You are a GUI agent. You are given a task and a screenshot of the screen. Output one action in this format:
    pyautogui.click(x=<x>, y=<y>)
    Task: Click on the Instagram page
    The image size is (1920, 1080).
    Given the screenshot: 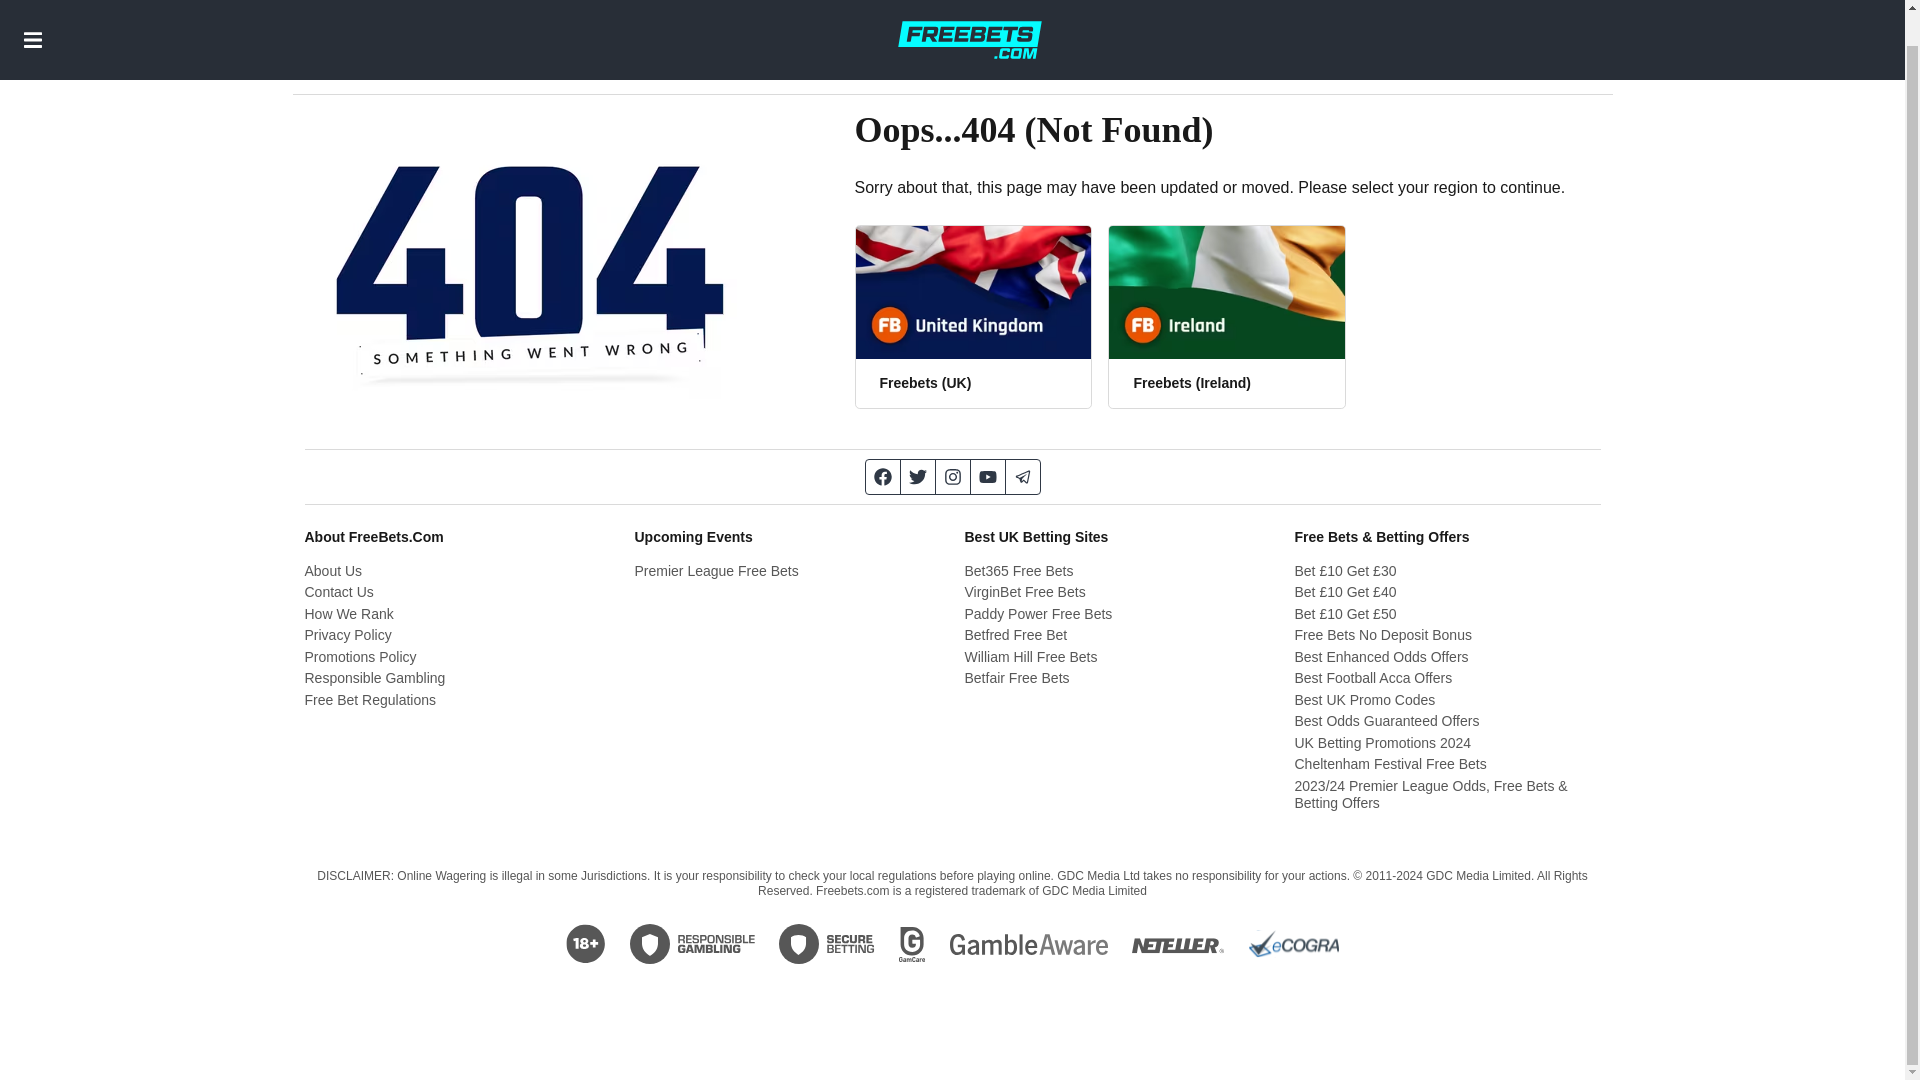 What is the action you would take?
    pyautogui.click(x=954, y=476)
    